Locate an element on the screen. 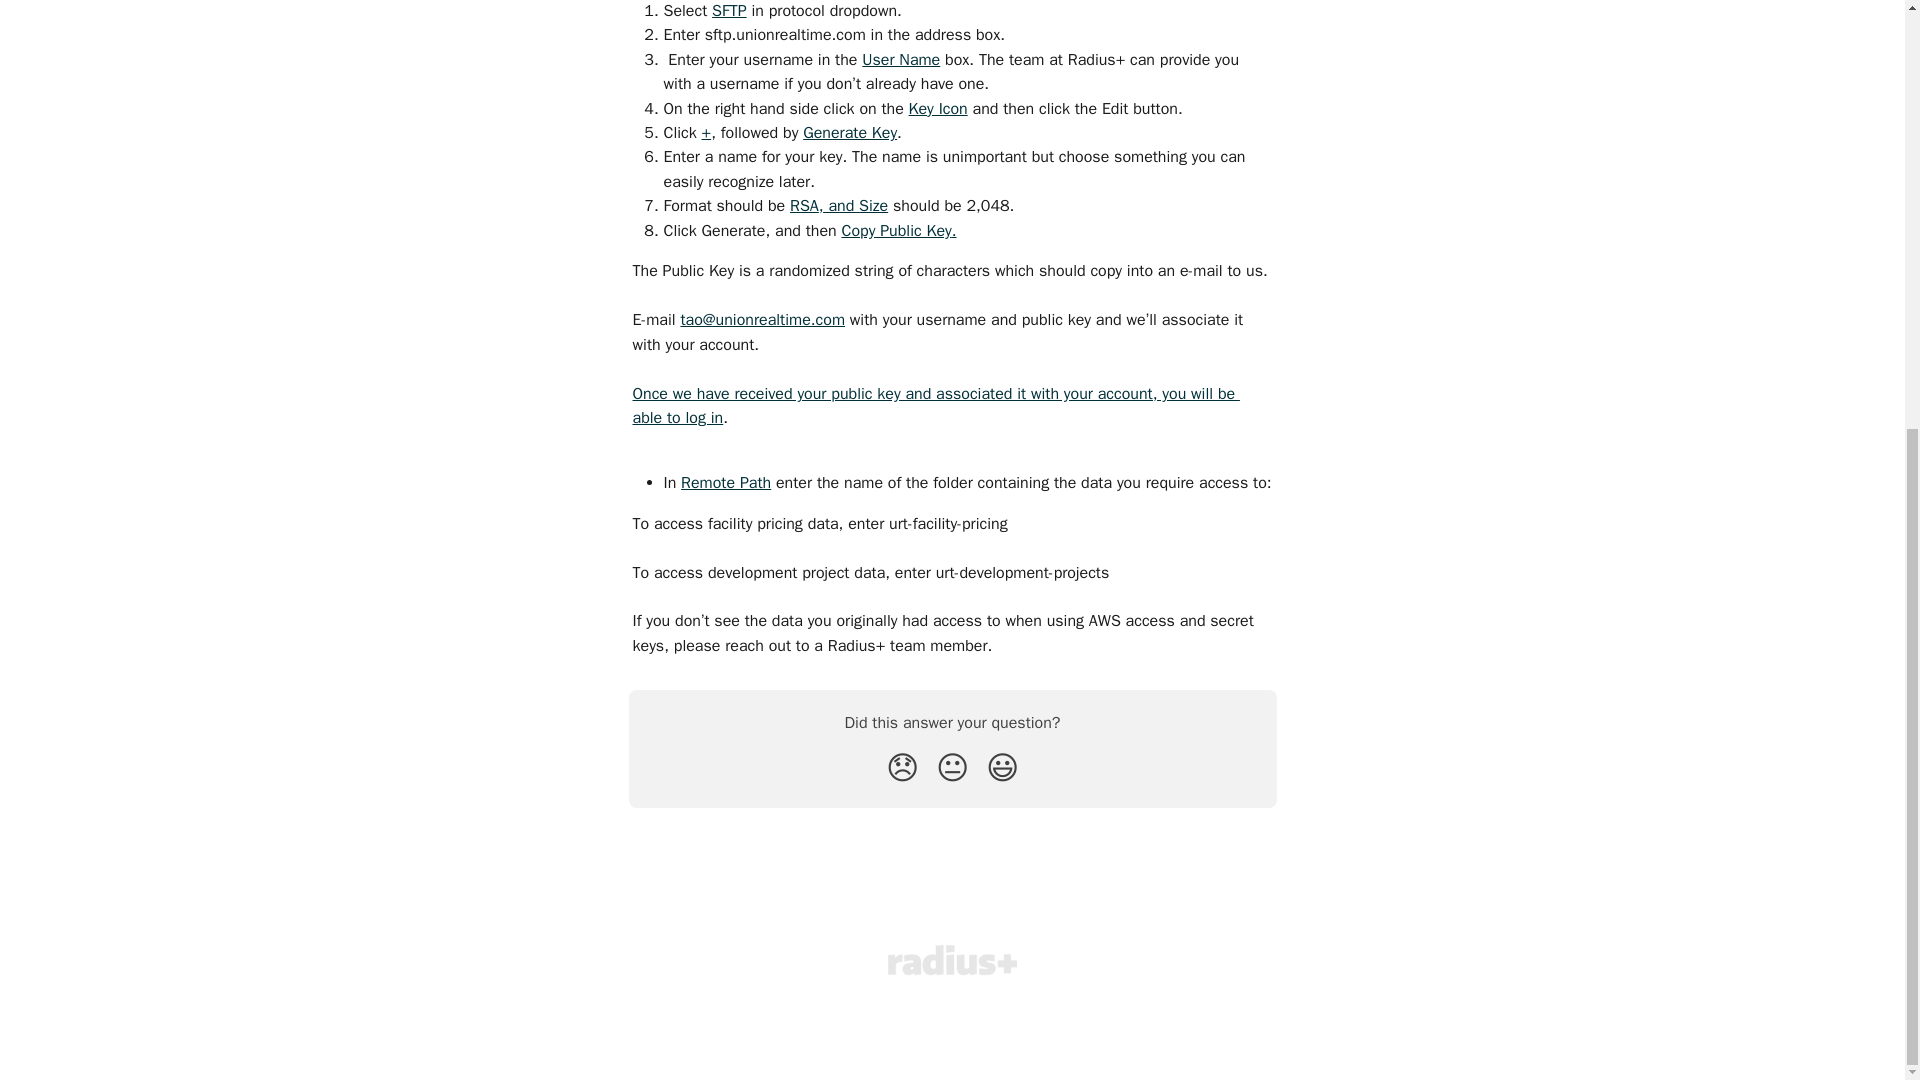 The width and height of the screenshot is (1920, 1080). User Name is located at coordinates (901, 60).